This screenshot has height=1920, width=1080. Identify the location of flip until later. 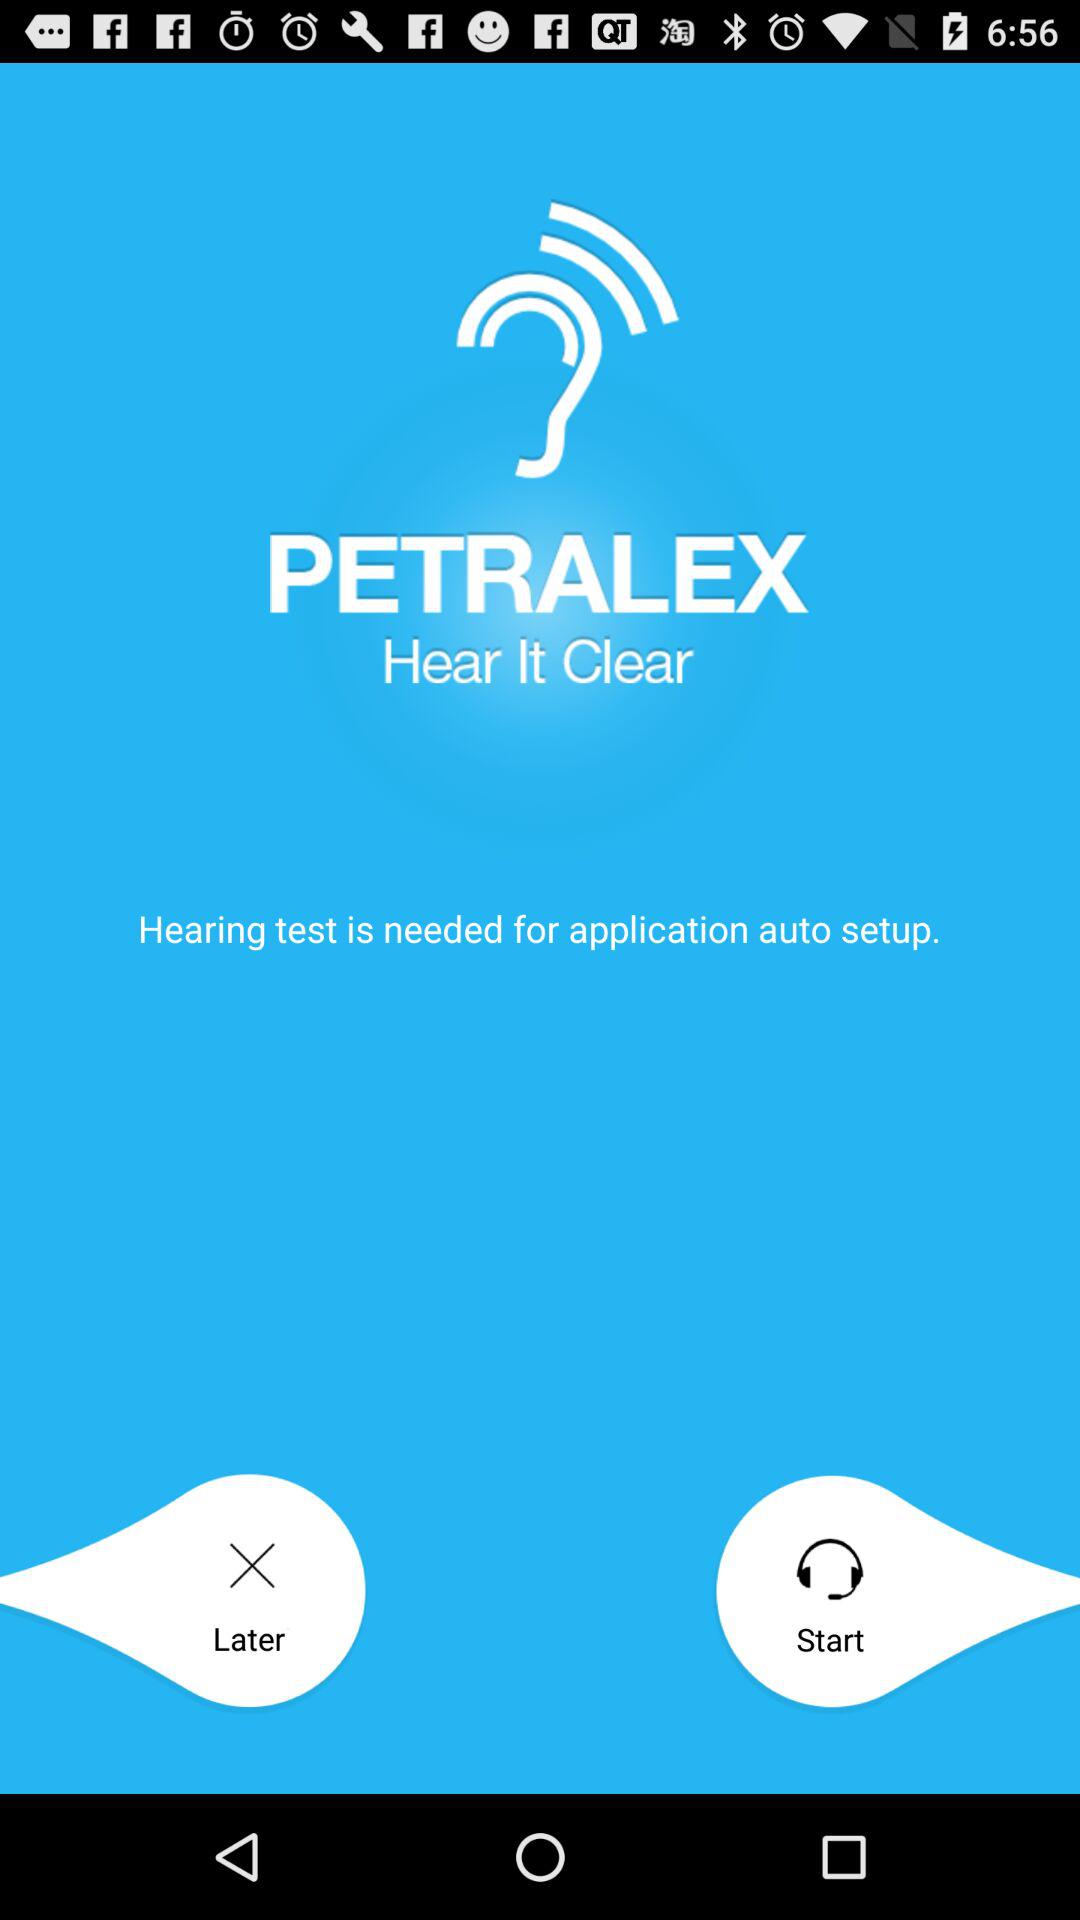
(184, 1594).